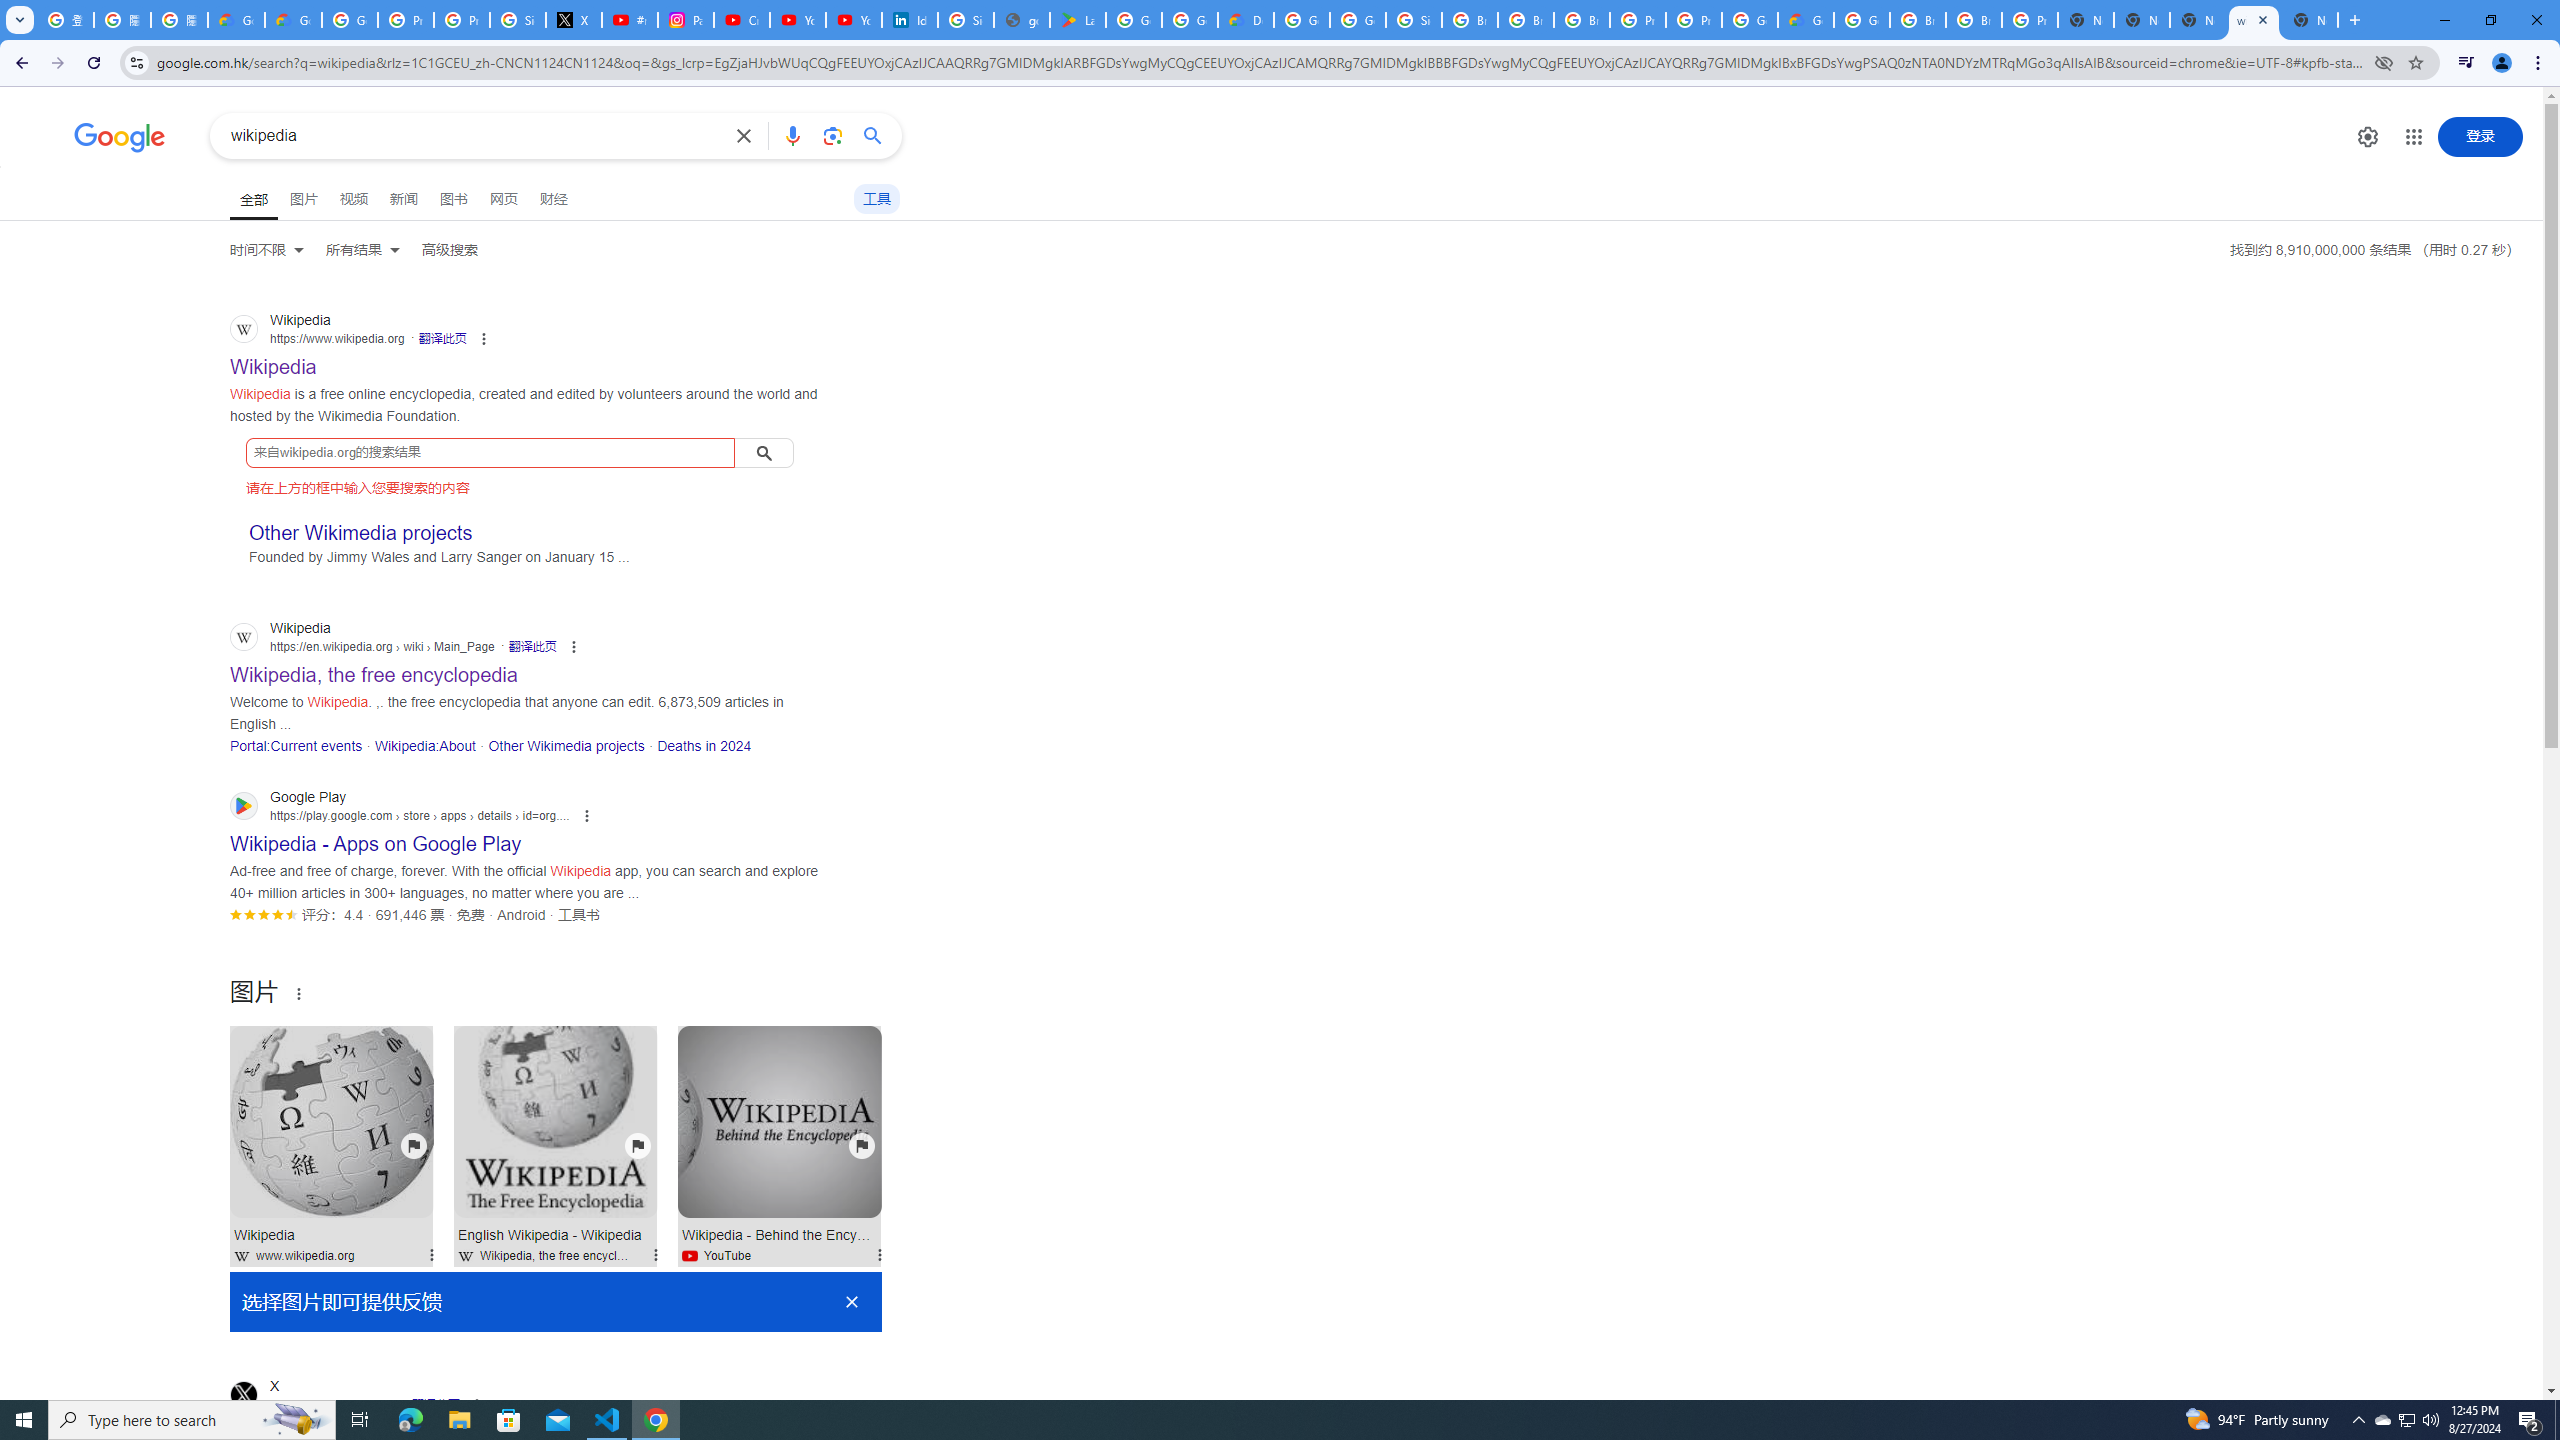 Image resolution: width=2560 pixels, height=1440 pixels. What do you see at coordinates (1078, 20) in the screenshot?
I see `Last Shelter: Survival - Apps on Google Play` at bounding box center [1078, 20].